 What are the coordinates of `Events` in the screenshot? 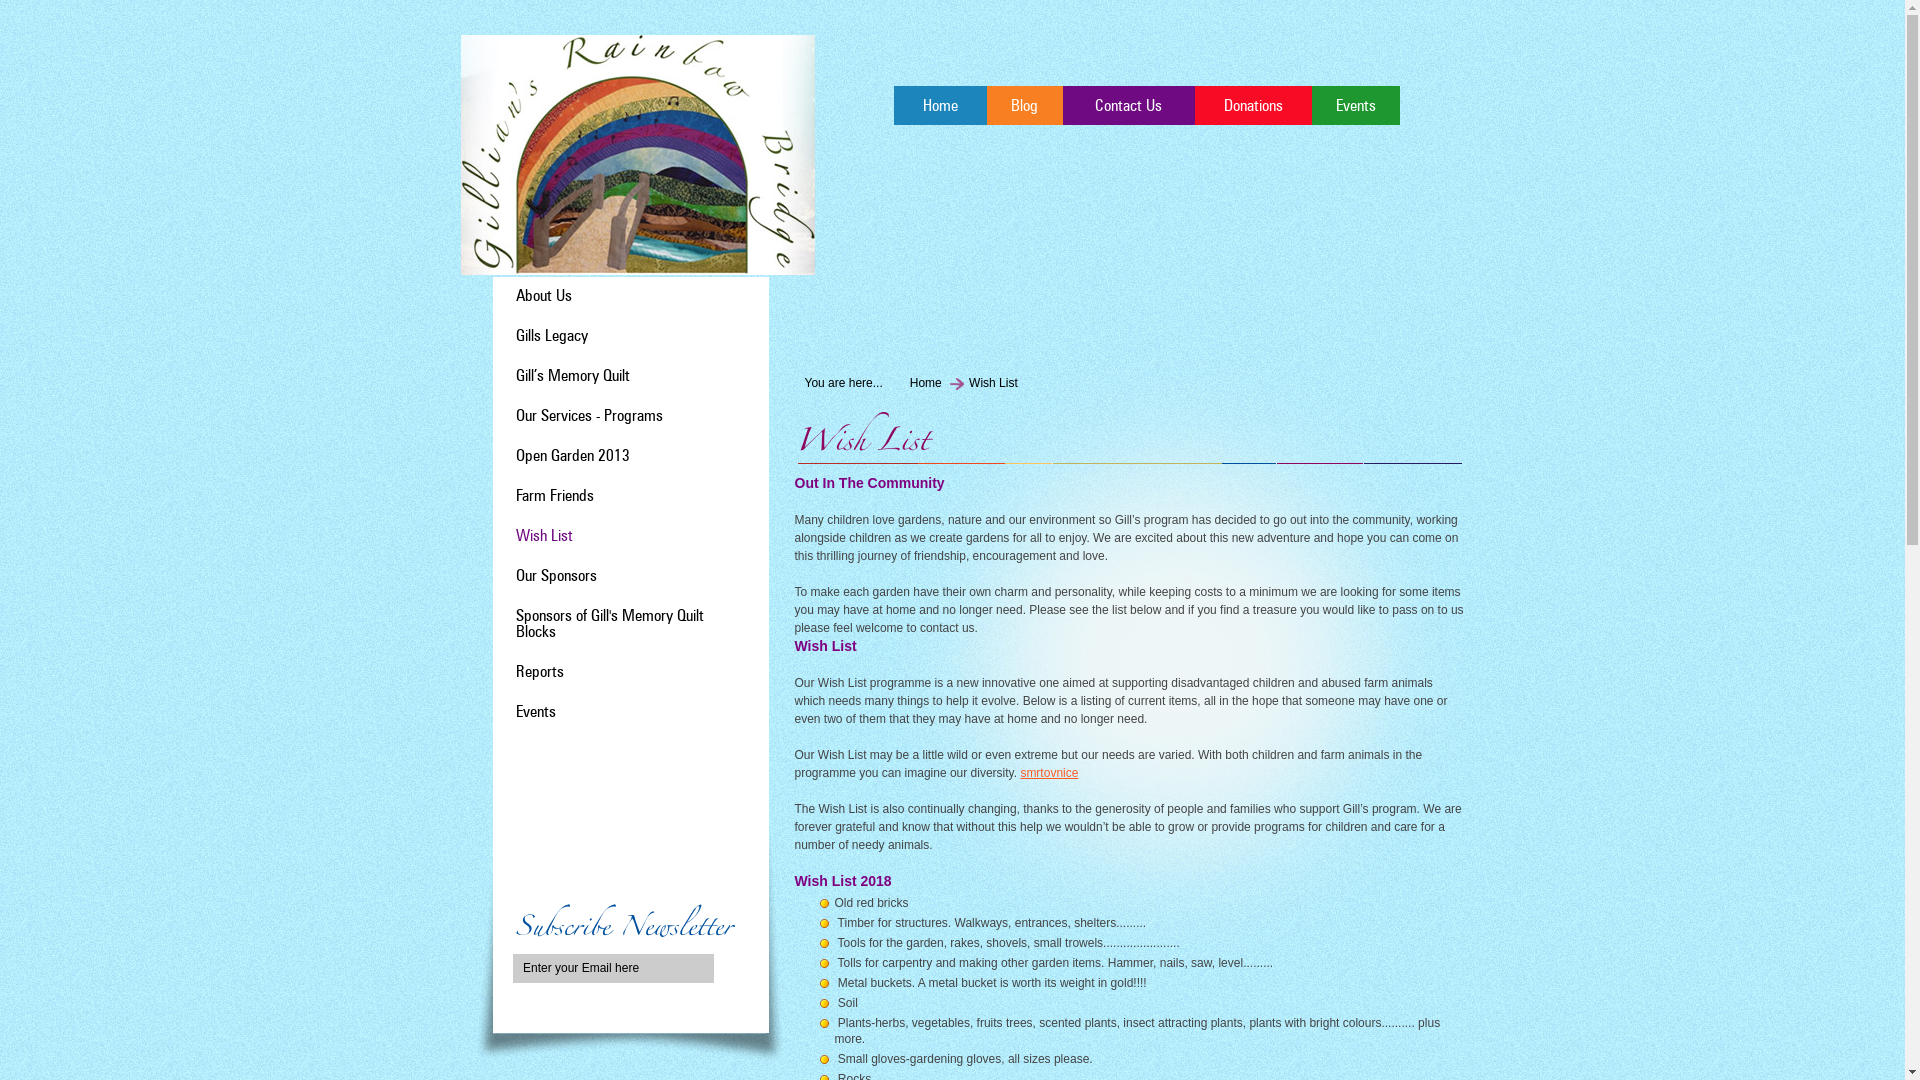 It's located at (536, 713).